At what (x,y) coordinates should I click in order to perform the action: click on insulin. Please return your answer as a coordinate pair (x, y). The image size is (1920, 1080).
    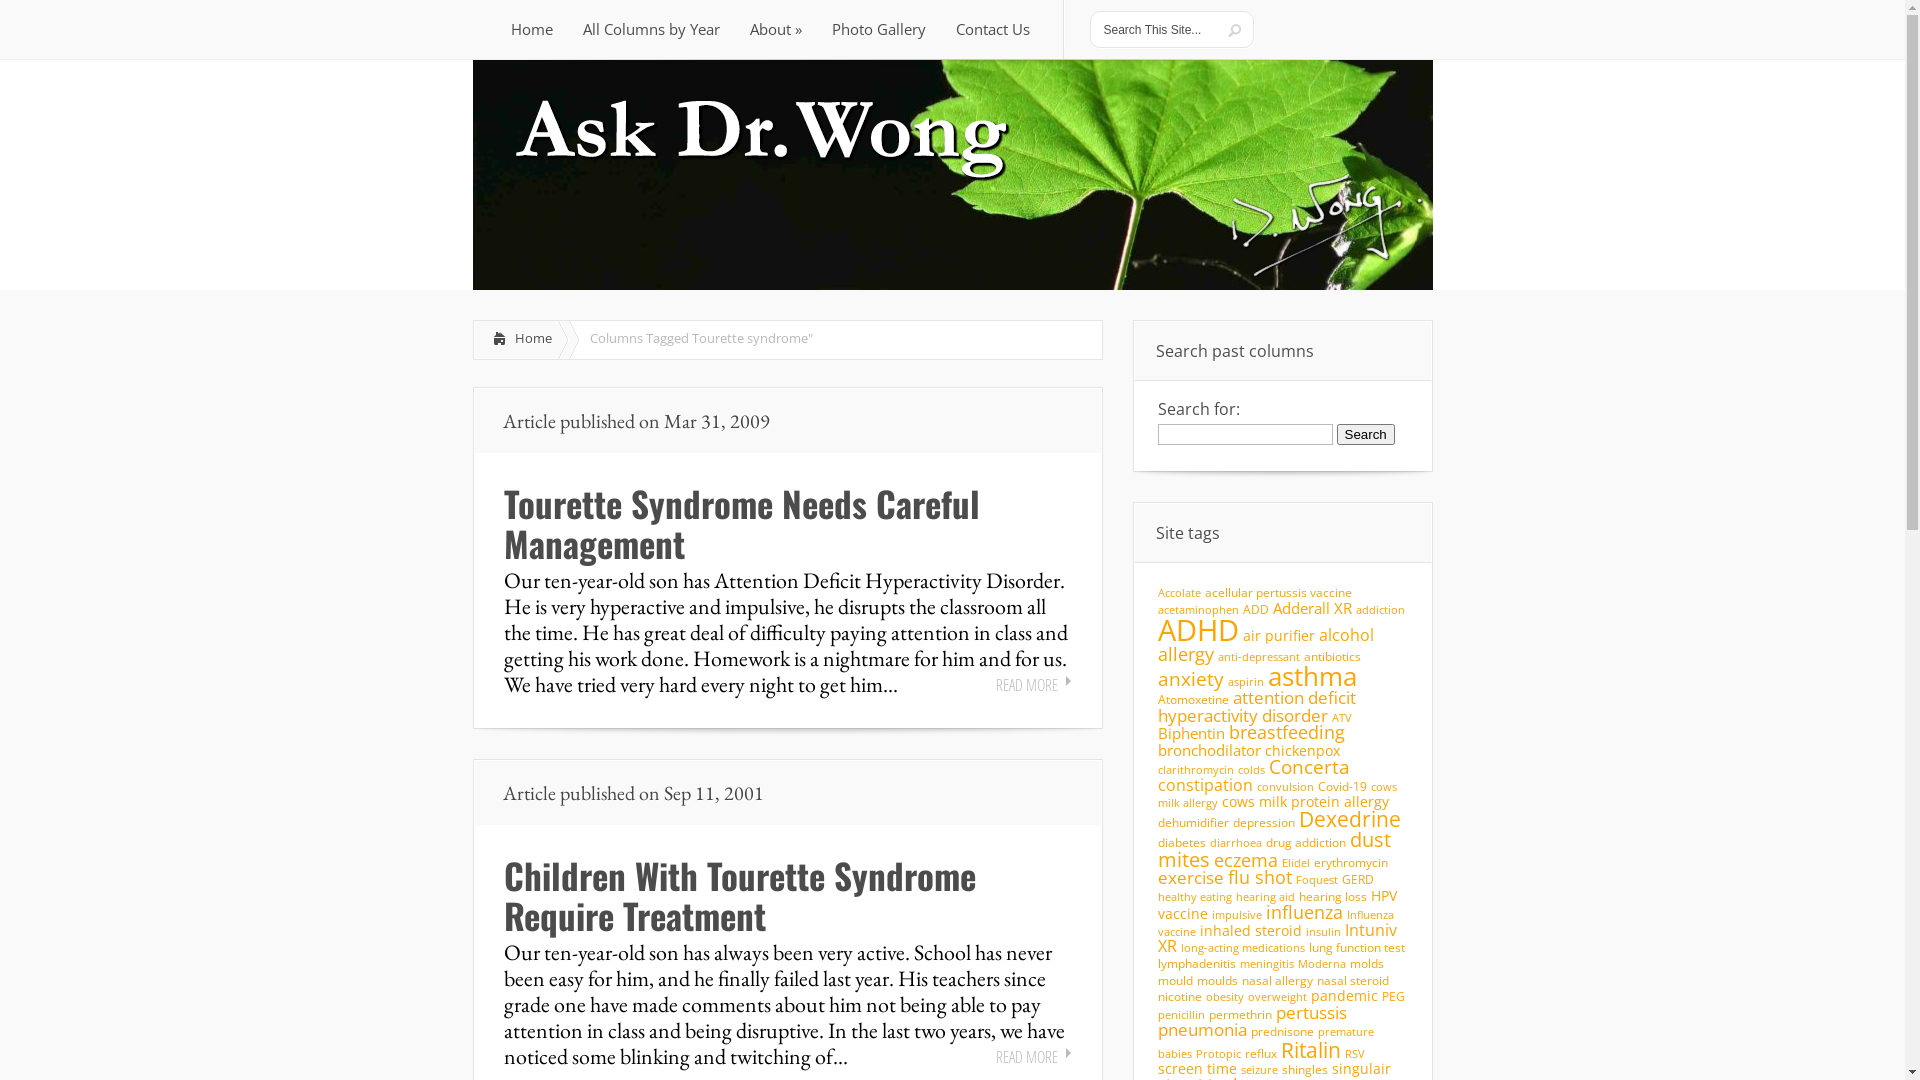
    Looking at the image, I should click on (1324, 932).